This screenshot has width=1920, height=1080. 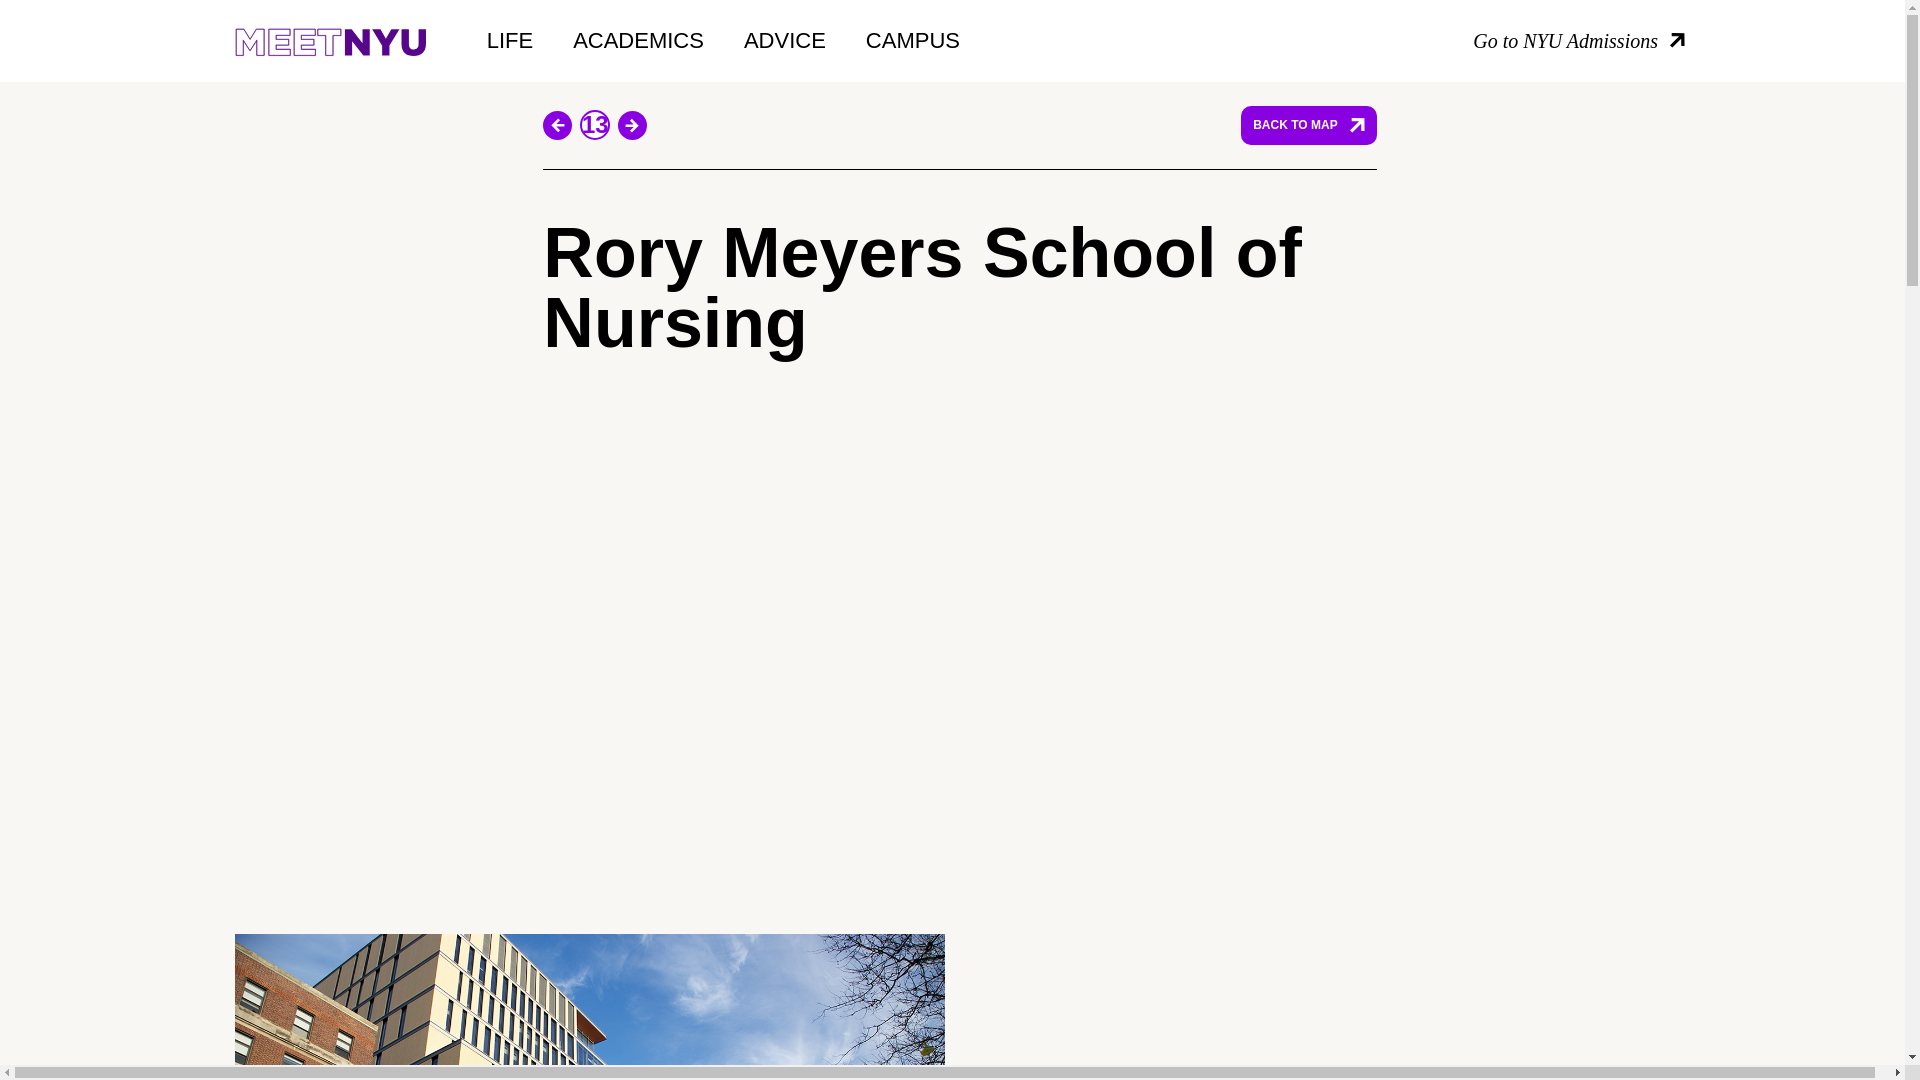 I want to click on CAMPUS, so click(x=912, y=40).